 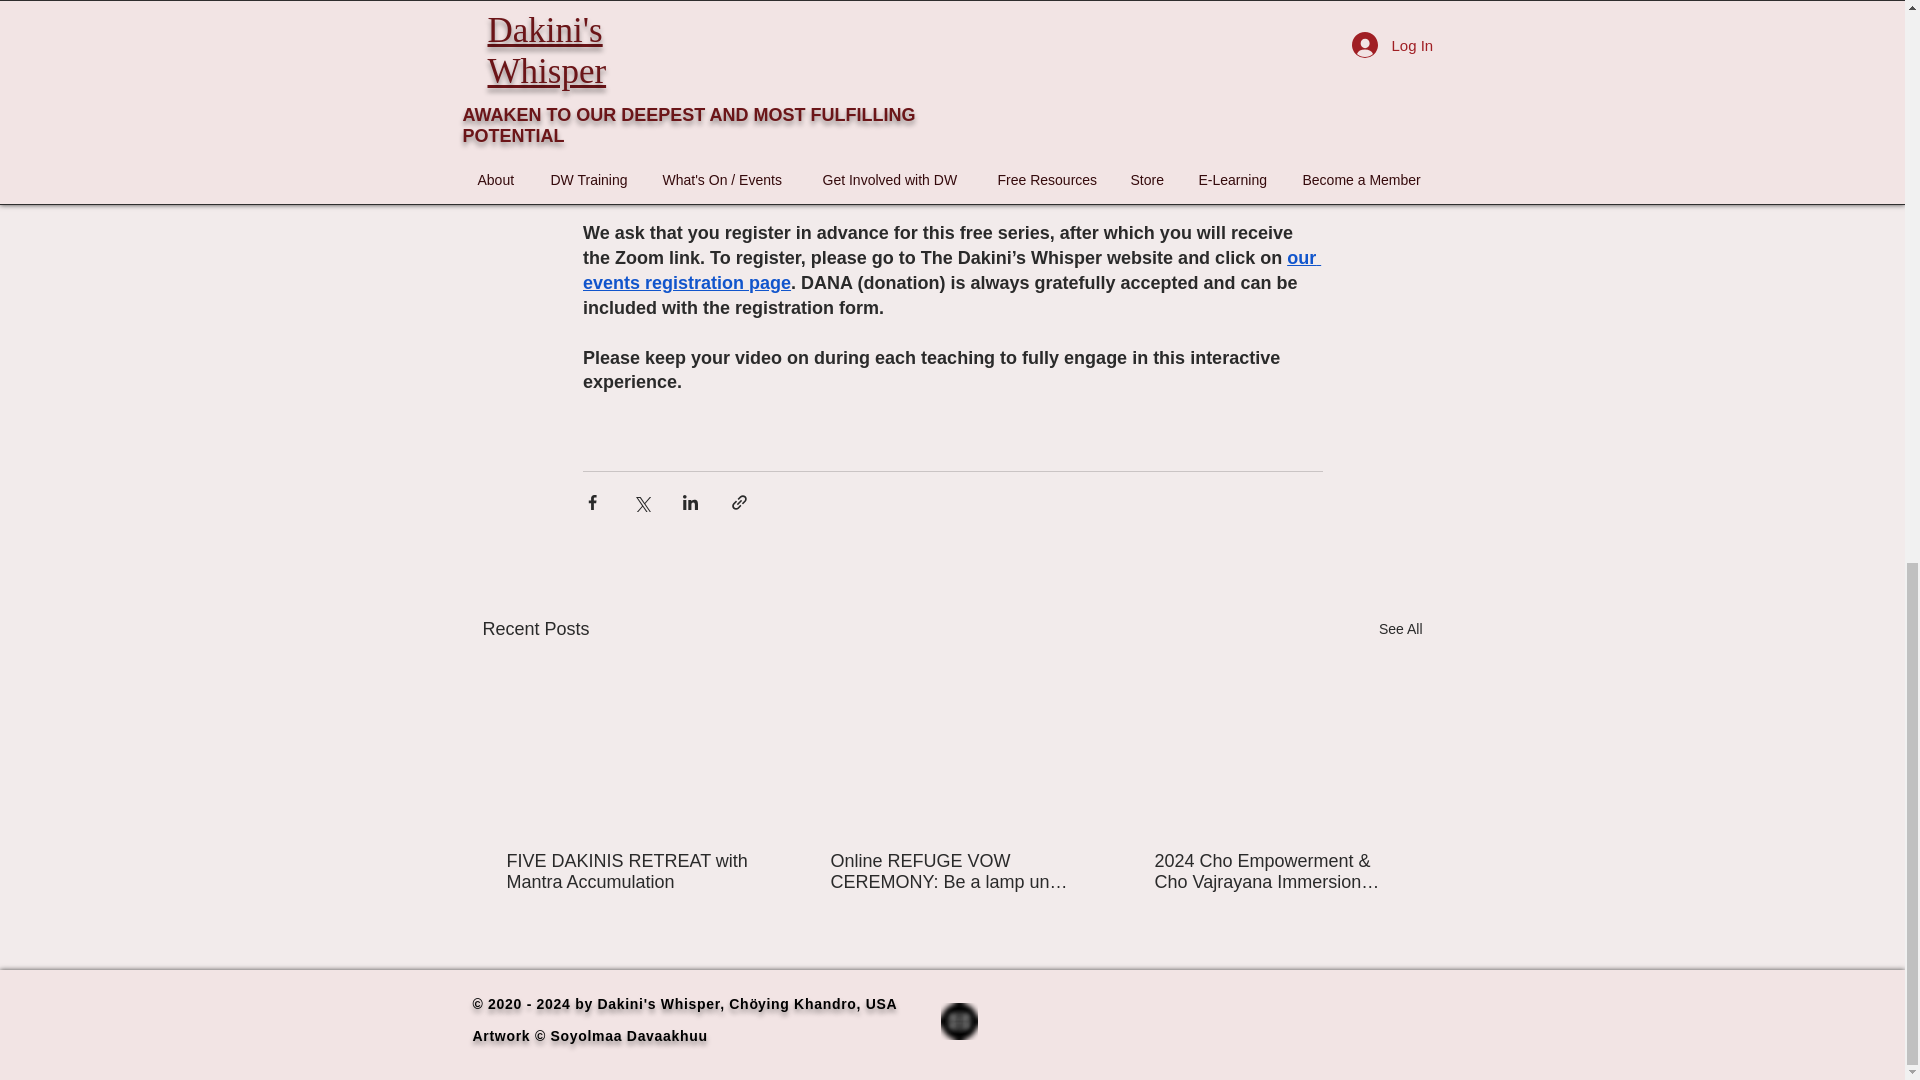 I want to click on our events registration page, so click(x=950, y=270).